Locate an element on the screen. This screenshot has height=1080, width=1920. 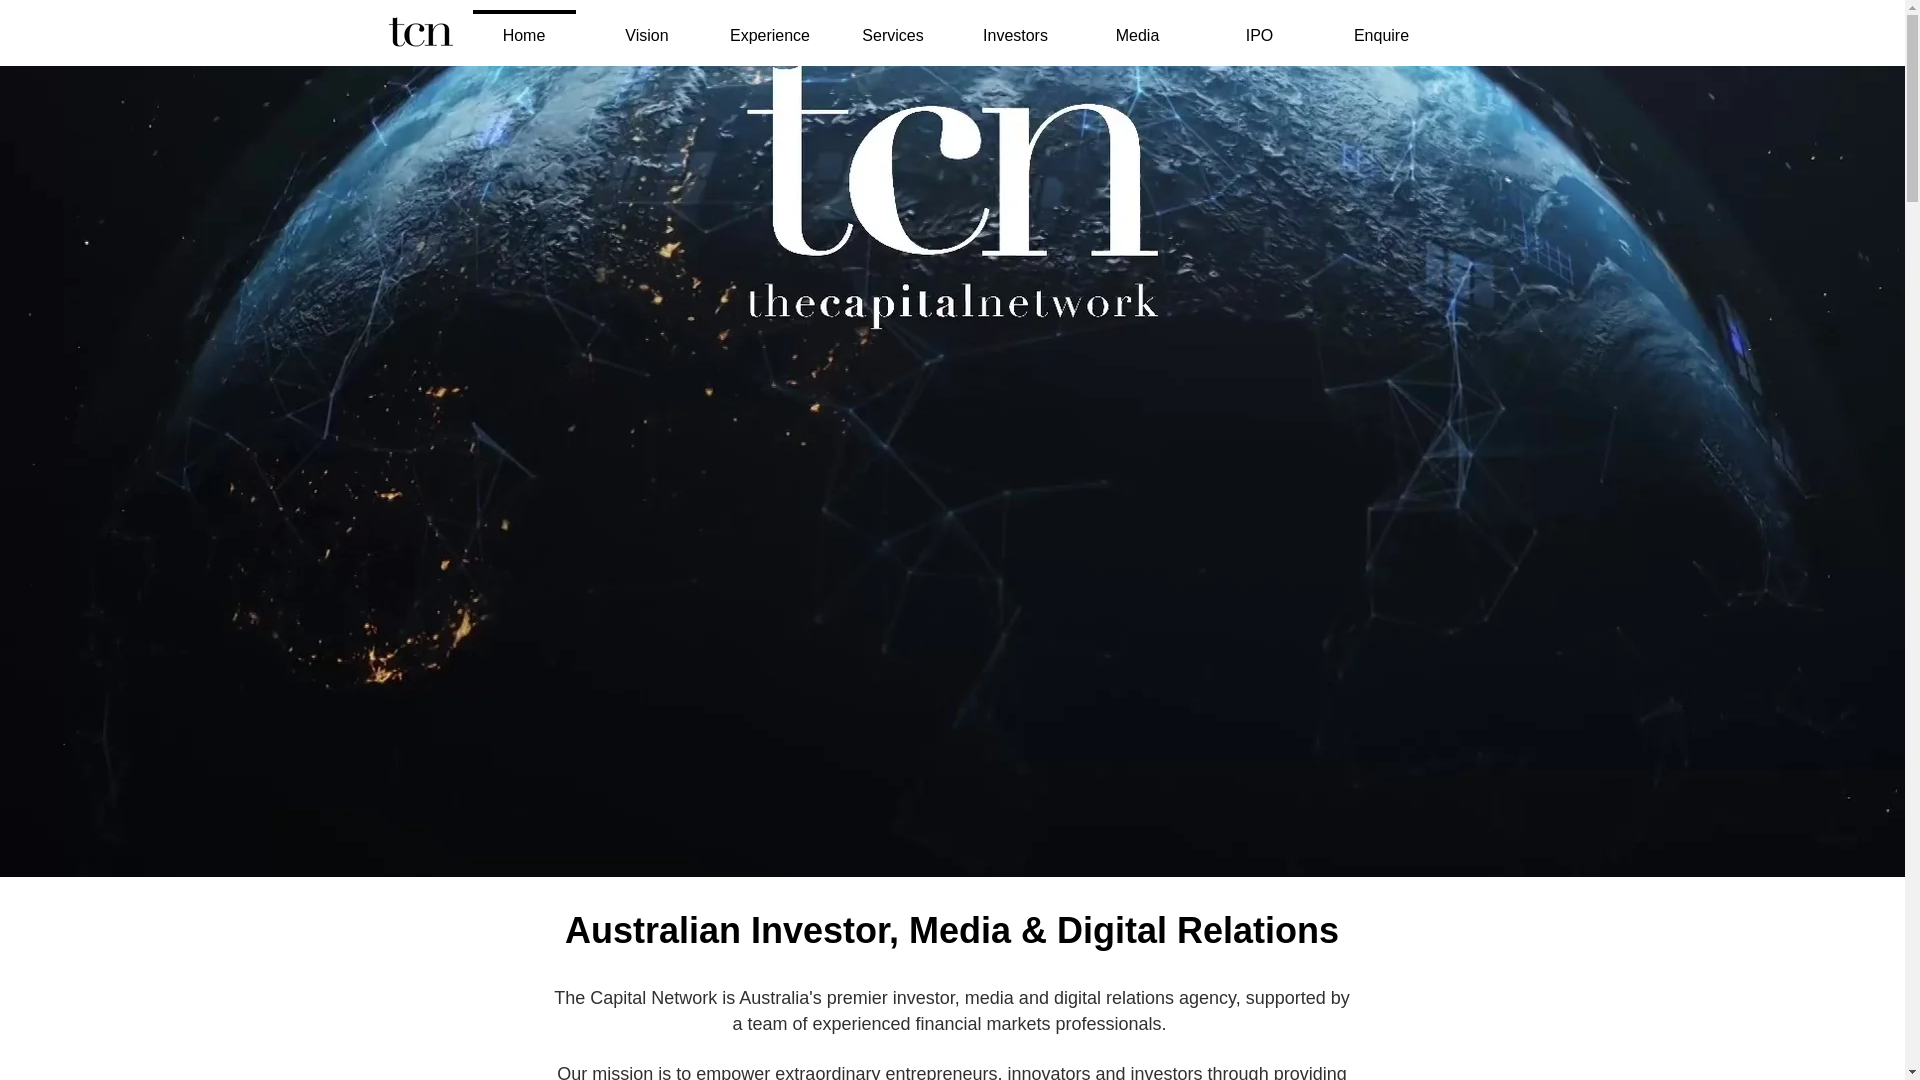
Home is located at coordinates (524, 26).